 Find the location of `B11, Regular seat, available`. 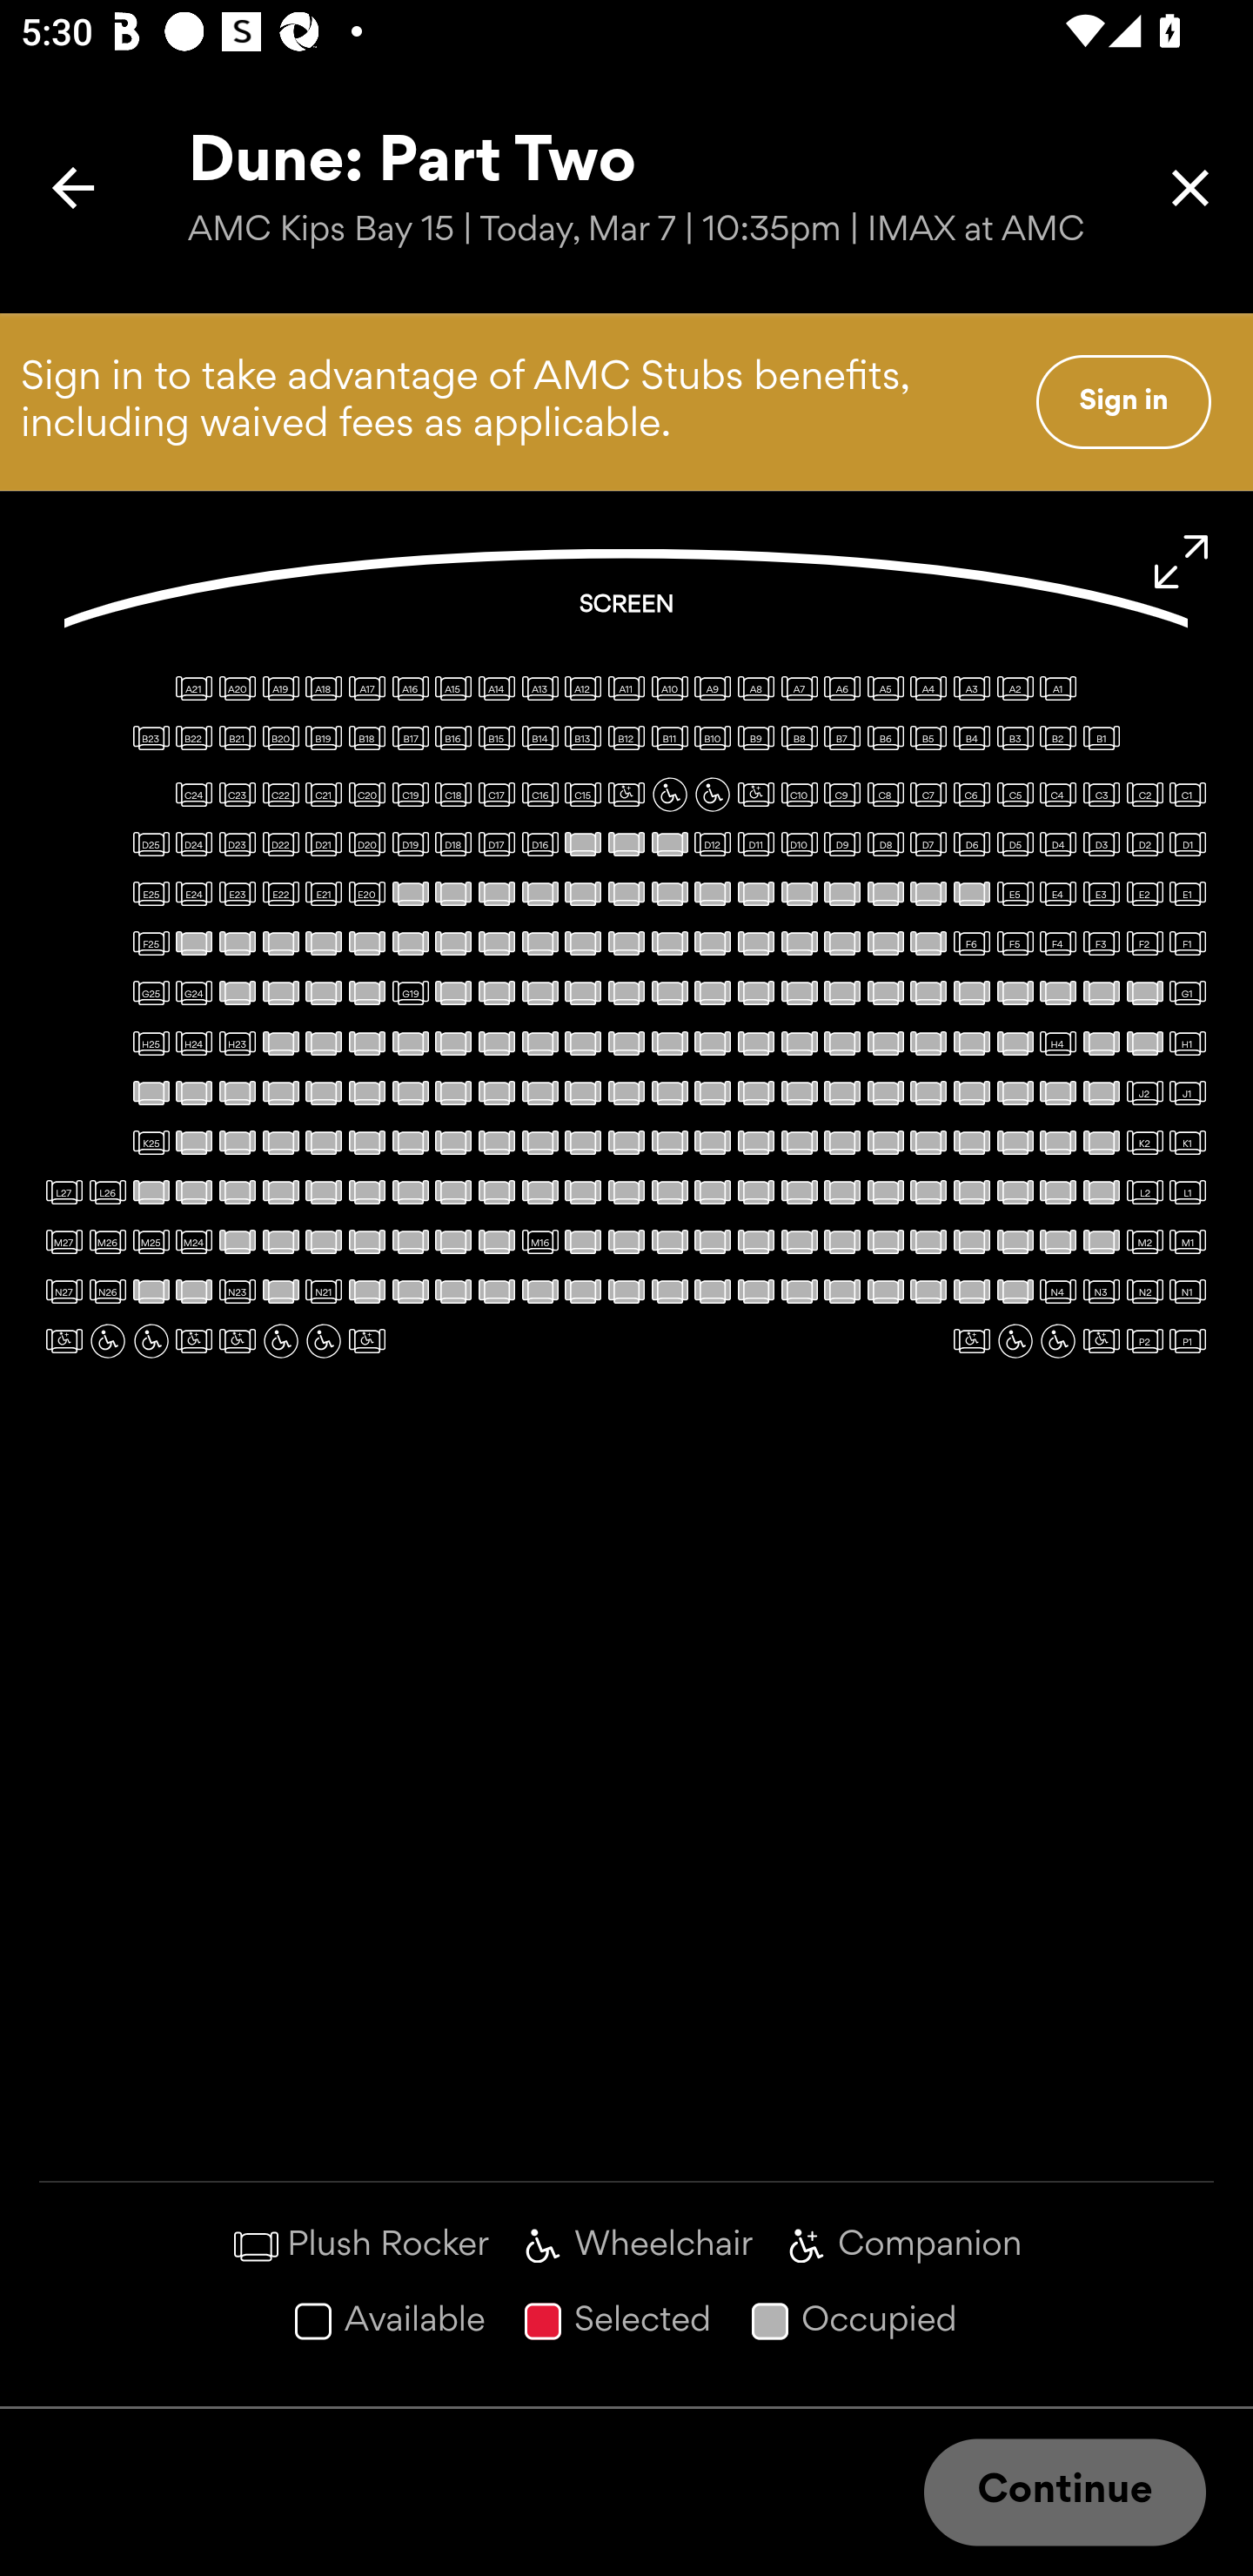

B11, Regular seat, available is located at coordinates (668, 738).